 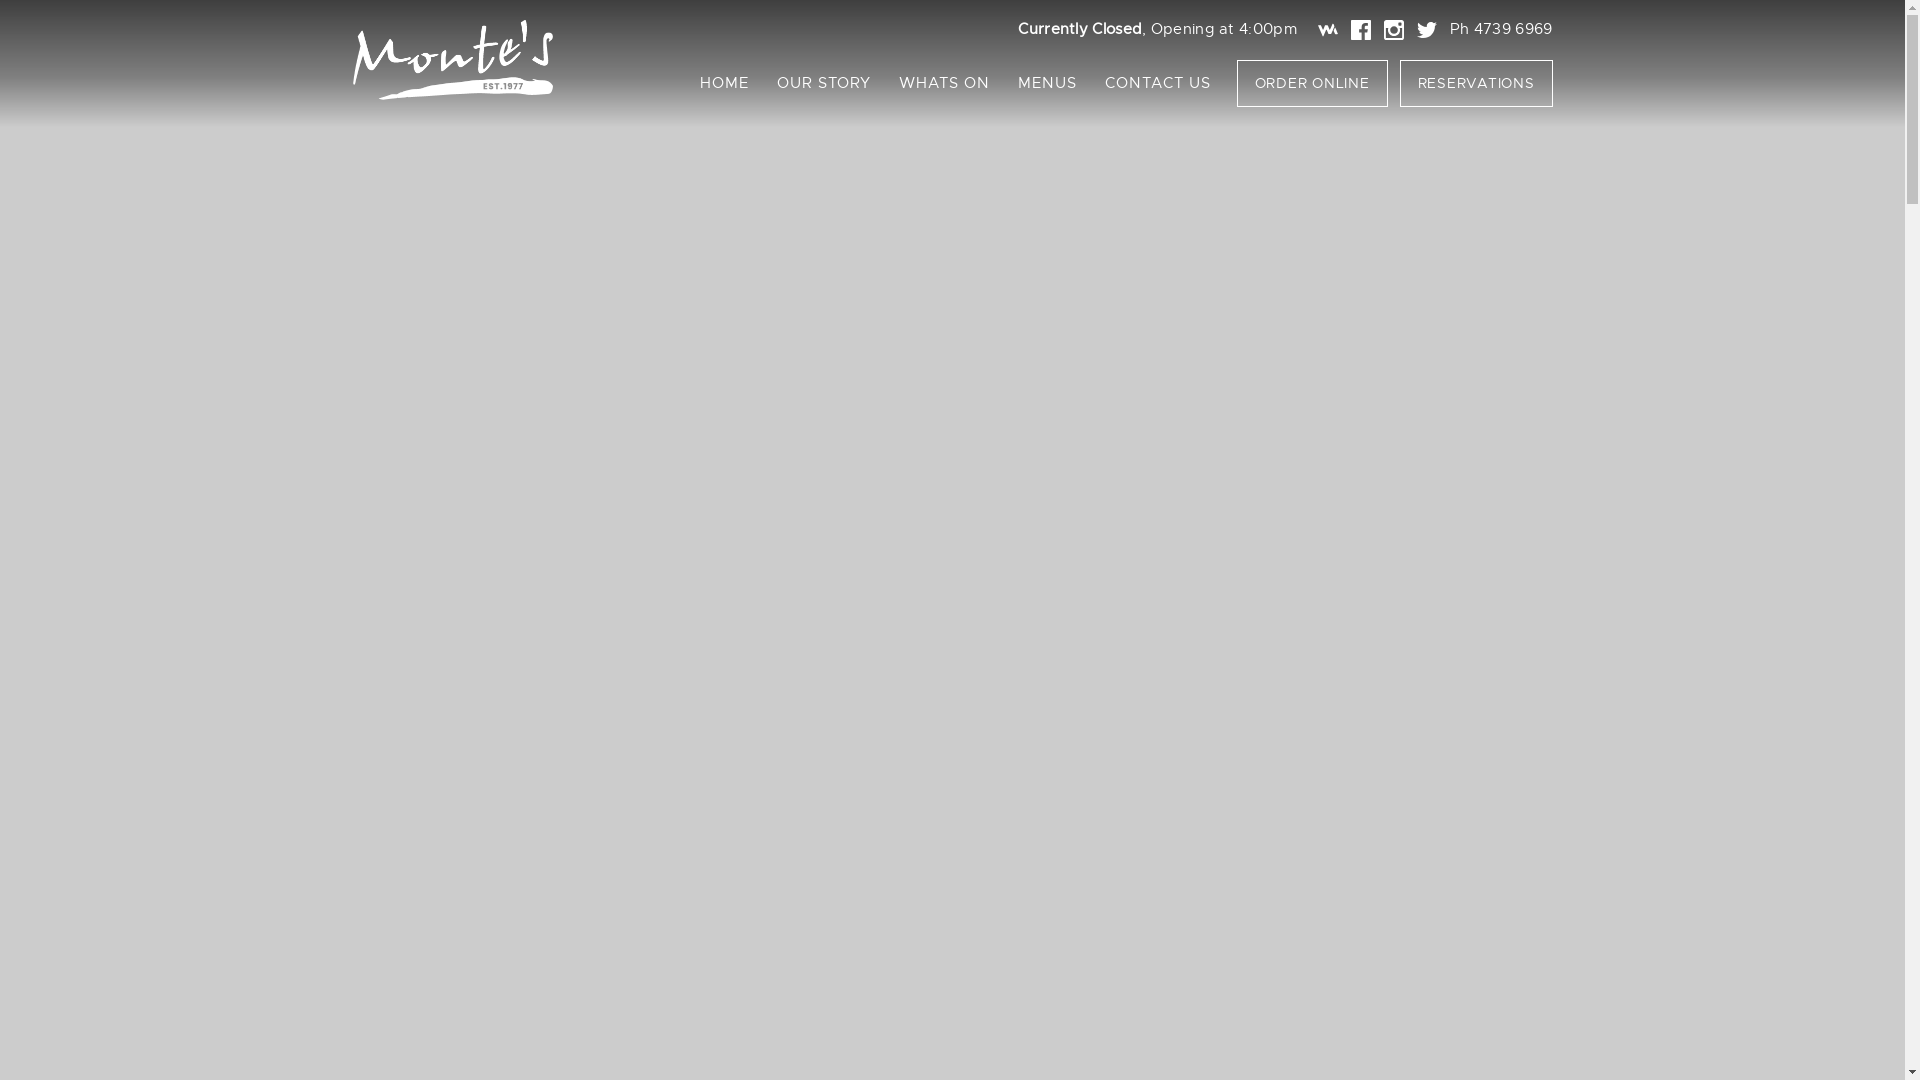 I want to click on ORDER ONLINE, so click(x=1312, y=84).